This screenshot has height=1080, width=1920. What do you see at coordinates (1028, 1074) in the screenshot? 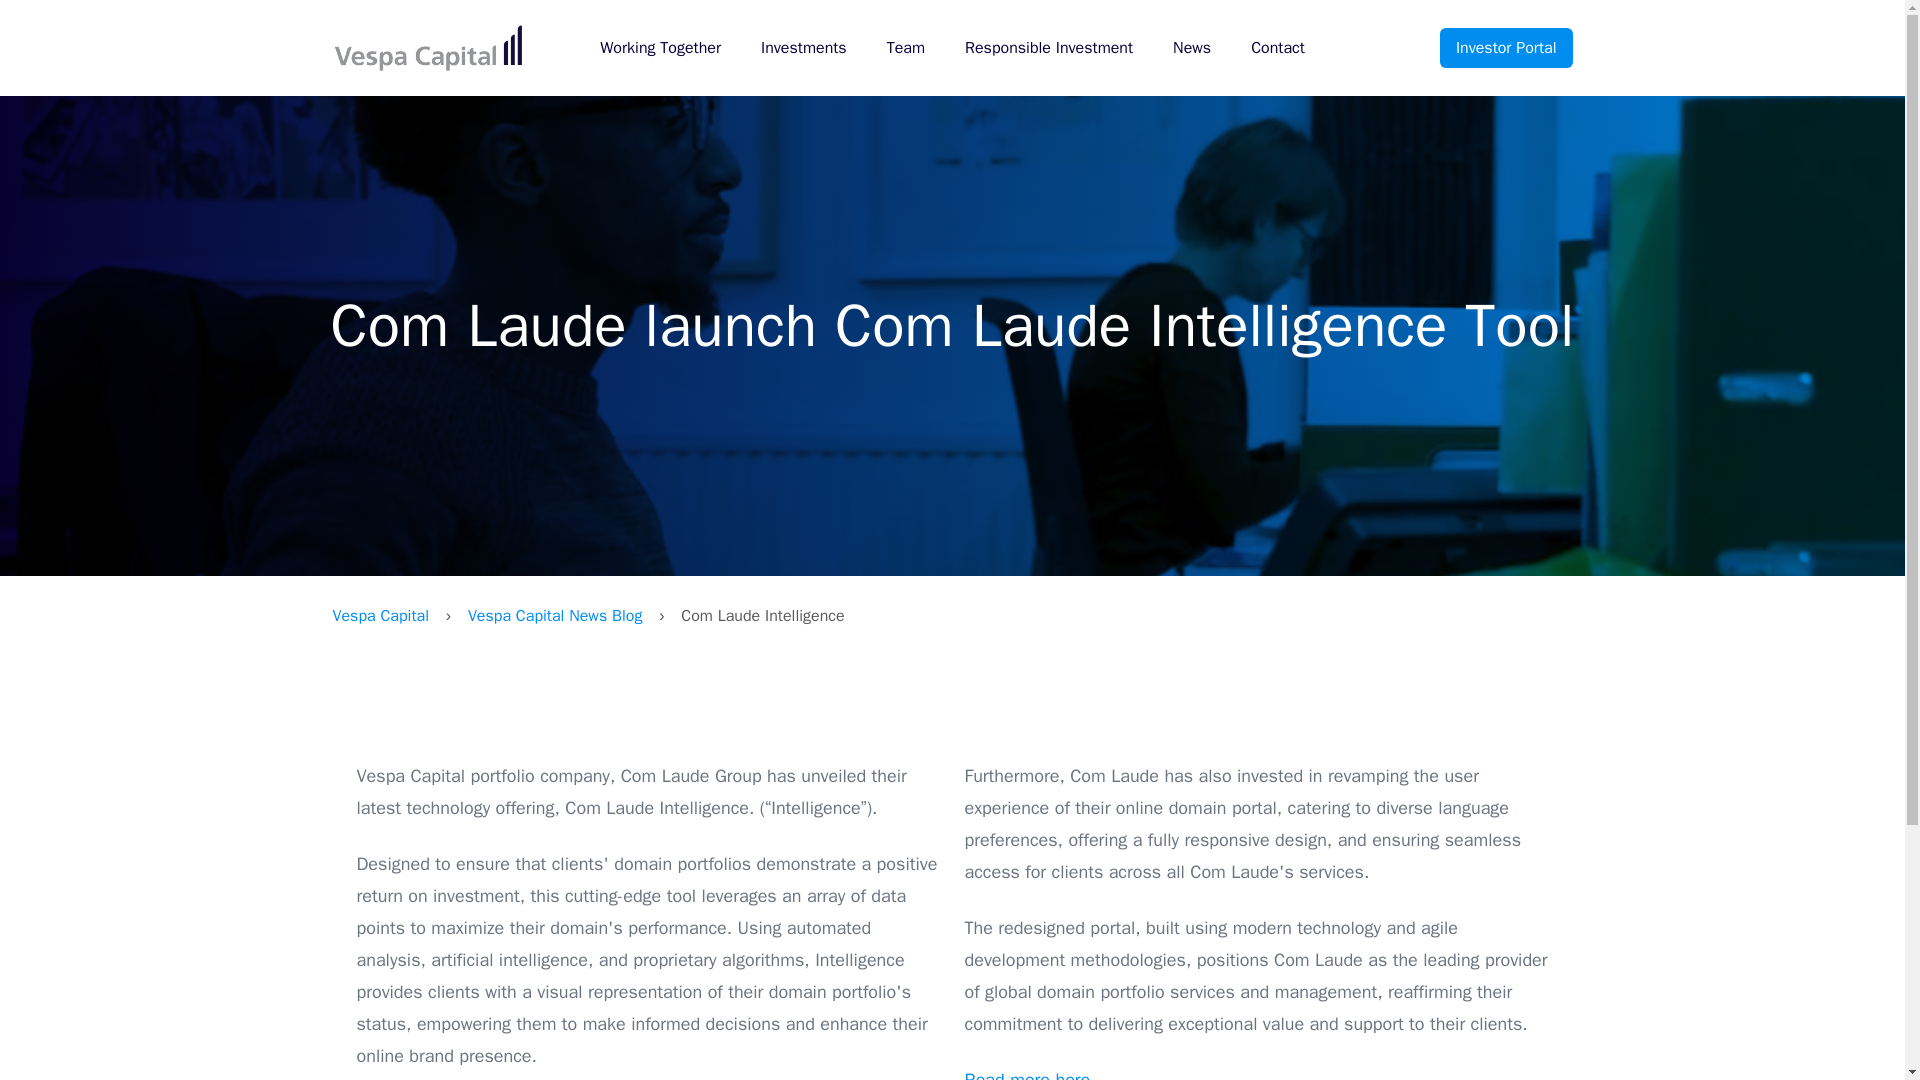
I see `Read more here ` at bounding box center [1028, 1074].